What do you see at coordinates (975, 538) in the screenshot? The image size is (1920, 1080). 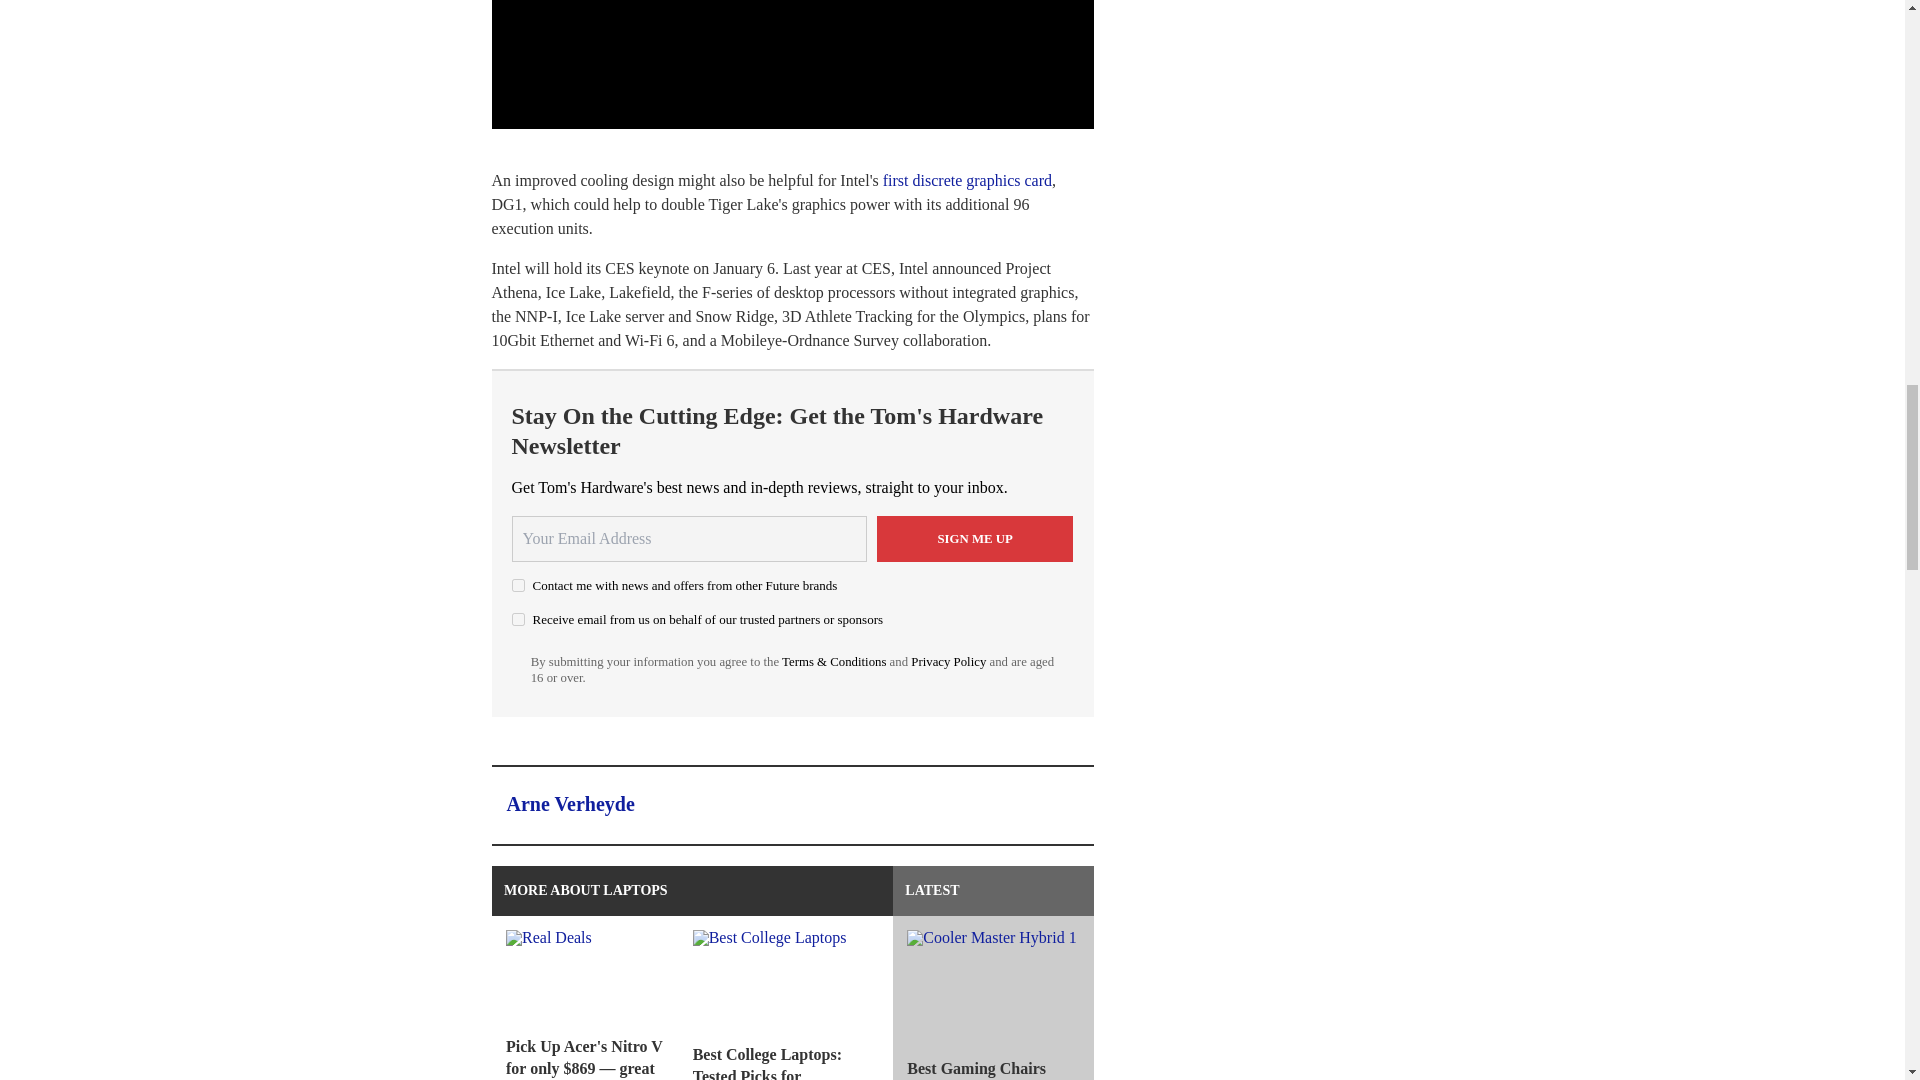 I see `Sign me up` at bounding box center [975, 538].